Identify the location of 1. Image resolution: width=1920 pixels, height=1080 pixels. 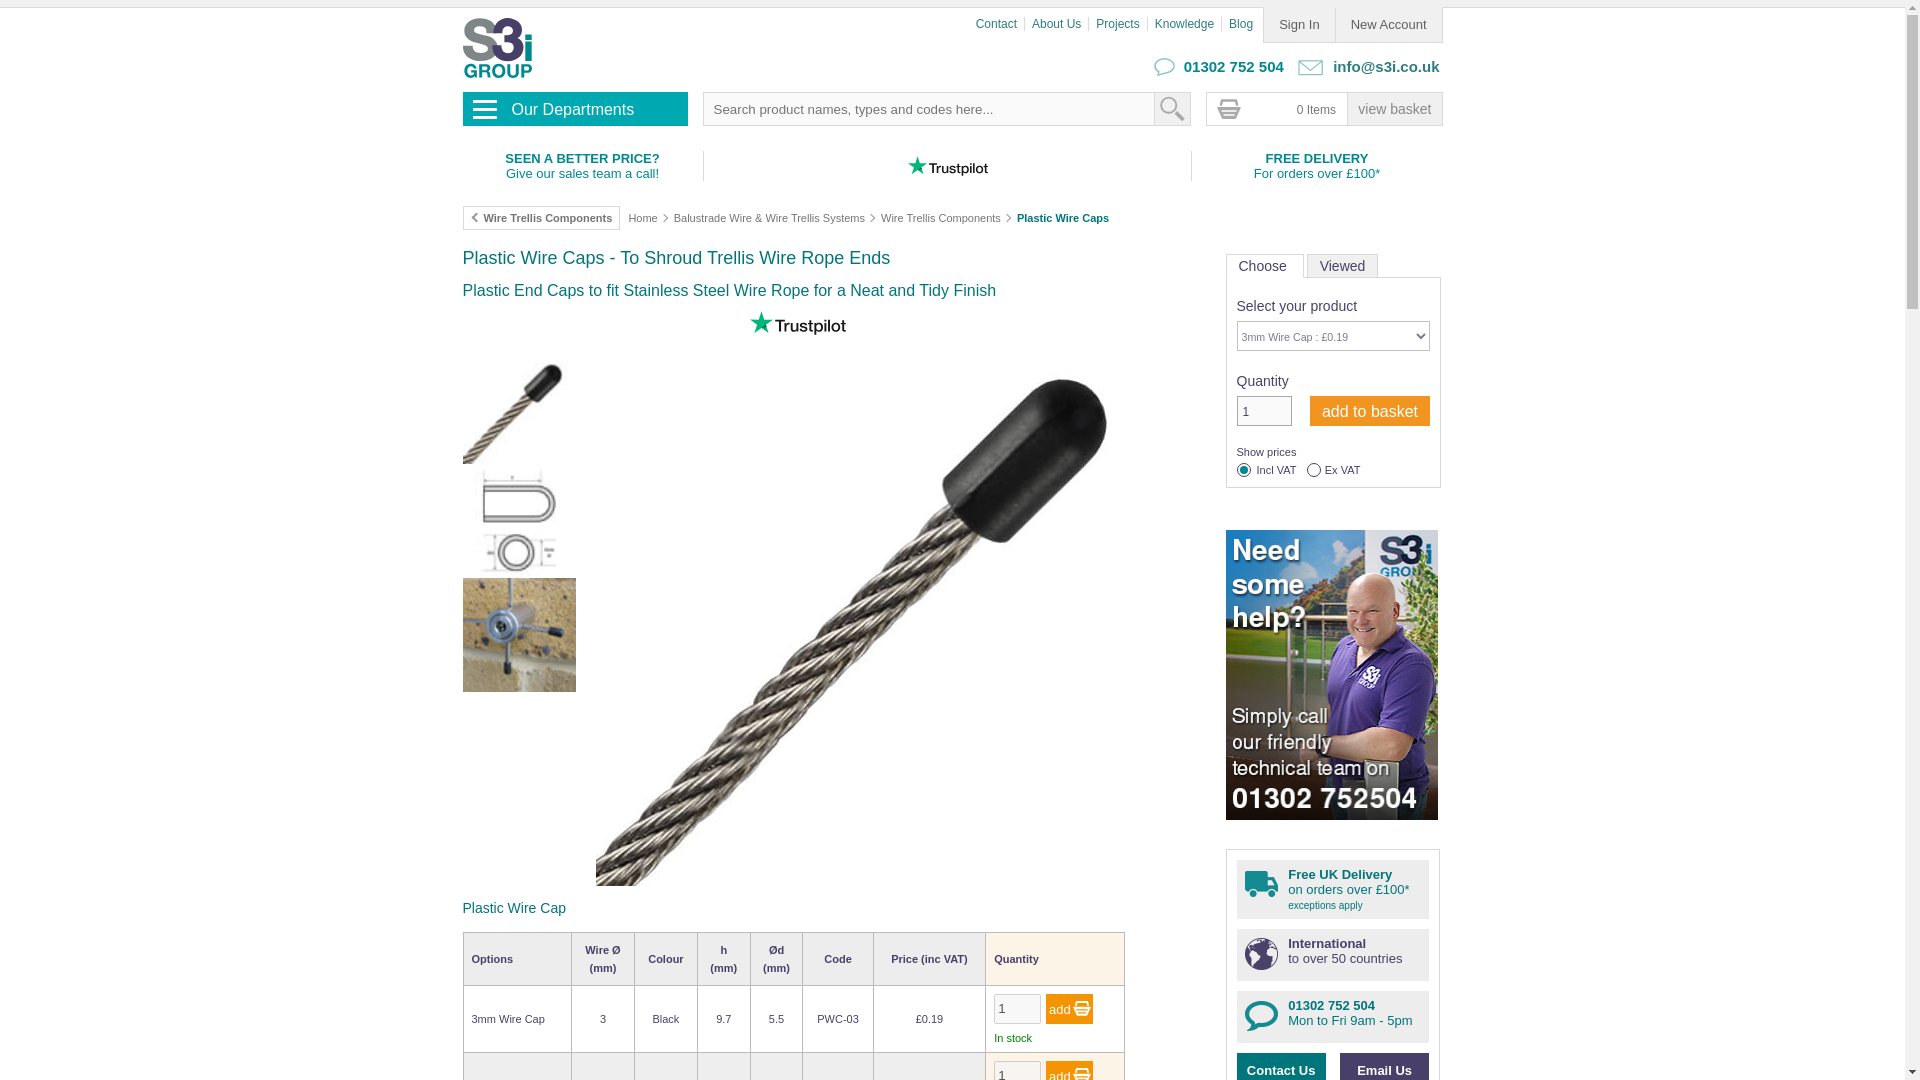
(1017, 1070).